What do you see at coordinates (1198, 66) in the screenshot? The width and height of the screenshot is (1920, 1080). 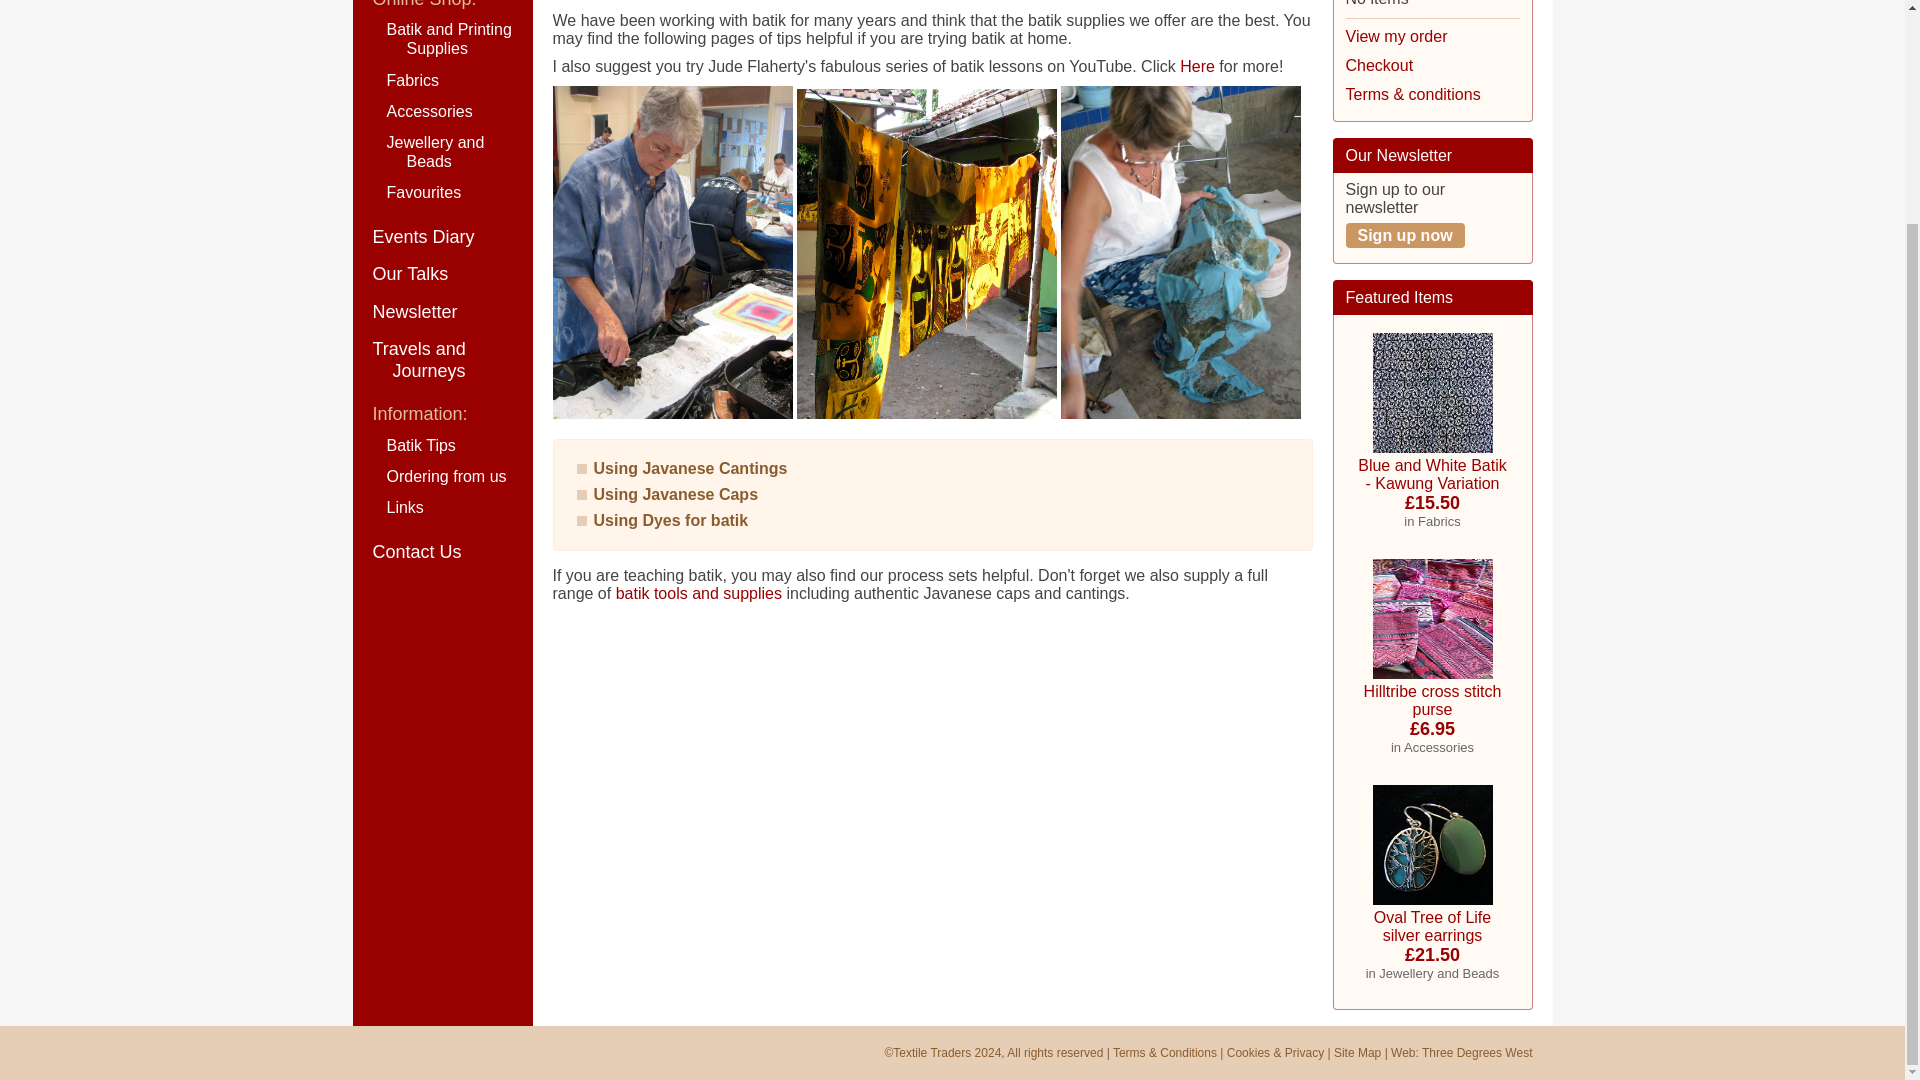 I see `Here` at bounding box center [1198, 66].